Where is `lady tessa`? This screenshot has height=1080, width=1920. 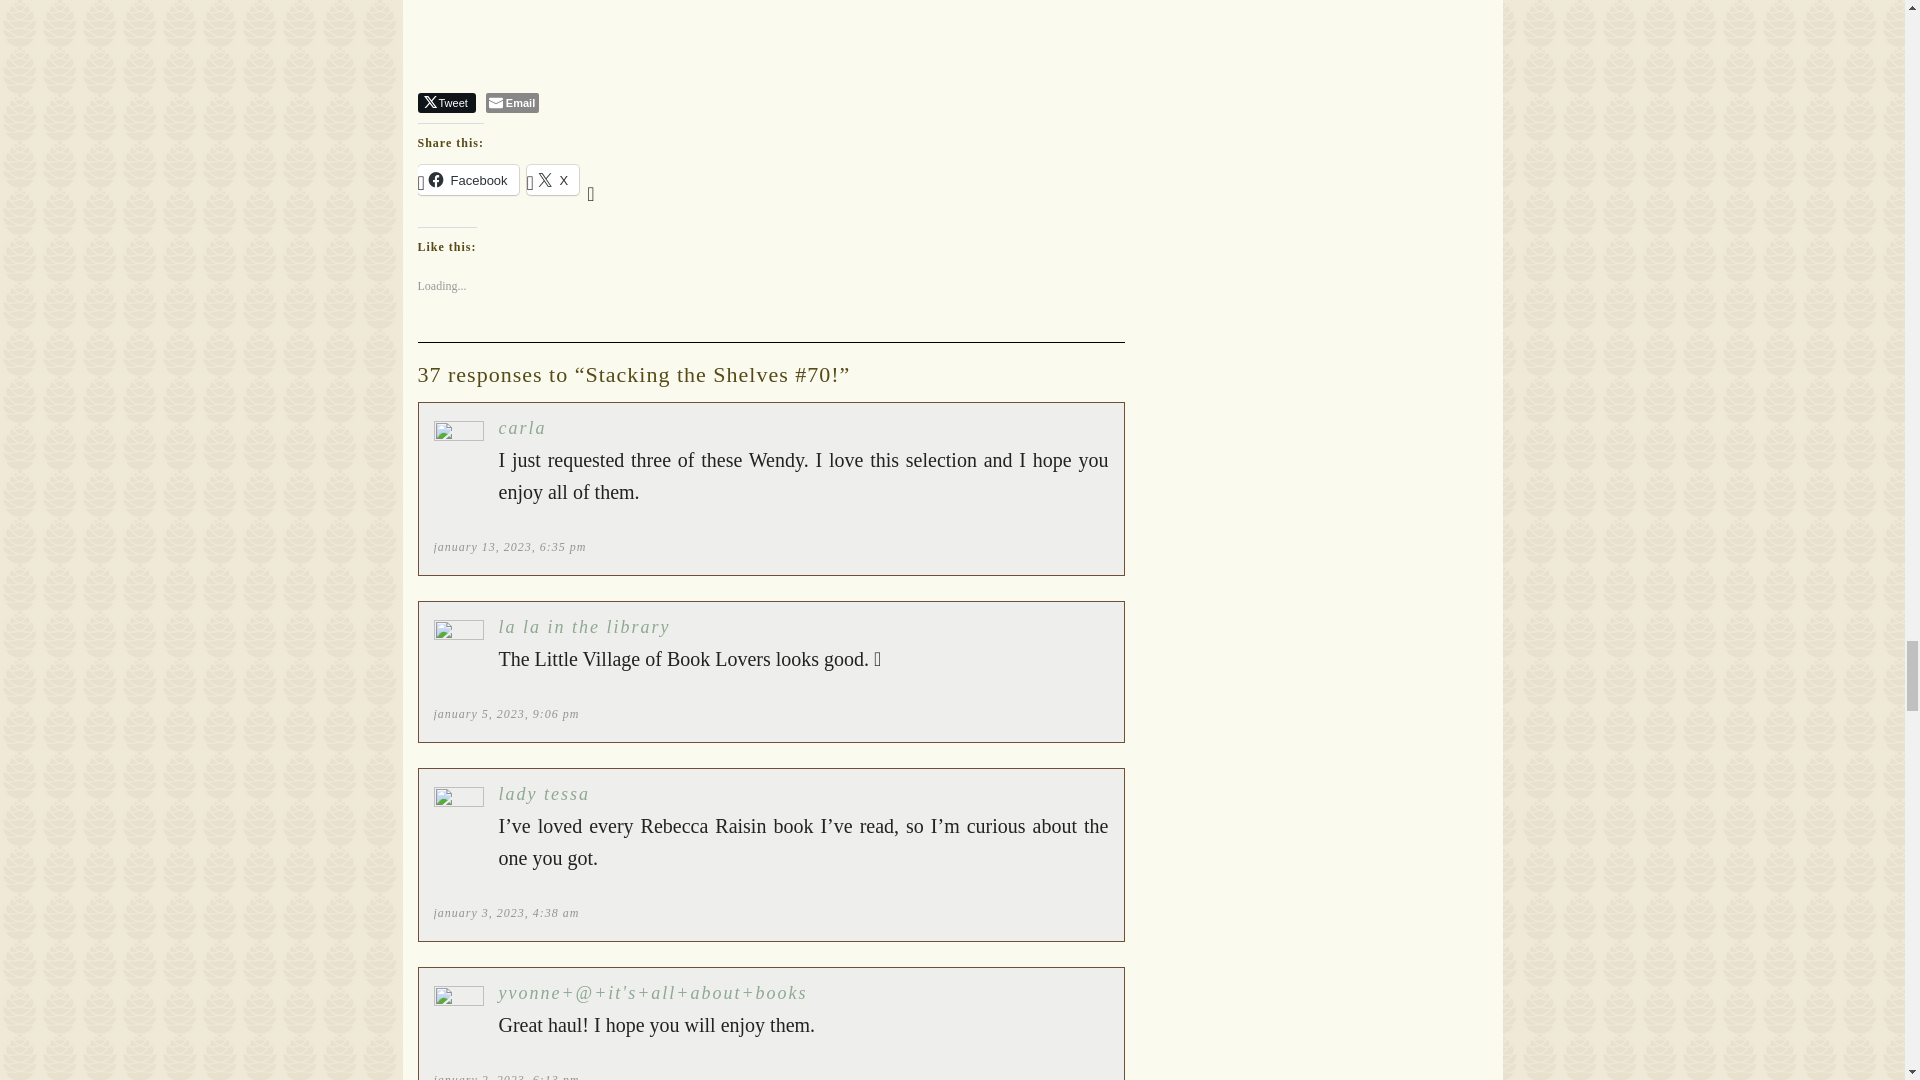
lady tessa is located at coordinates (543, 794).